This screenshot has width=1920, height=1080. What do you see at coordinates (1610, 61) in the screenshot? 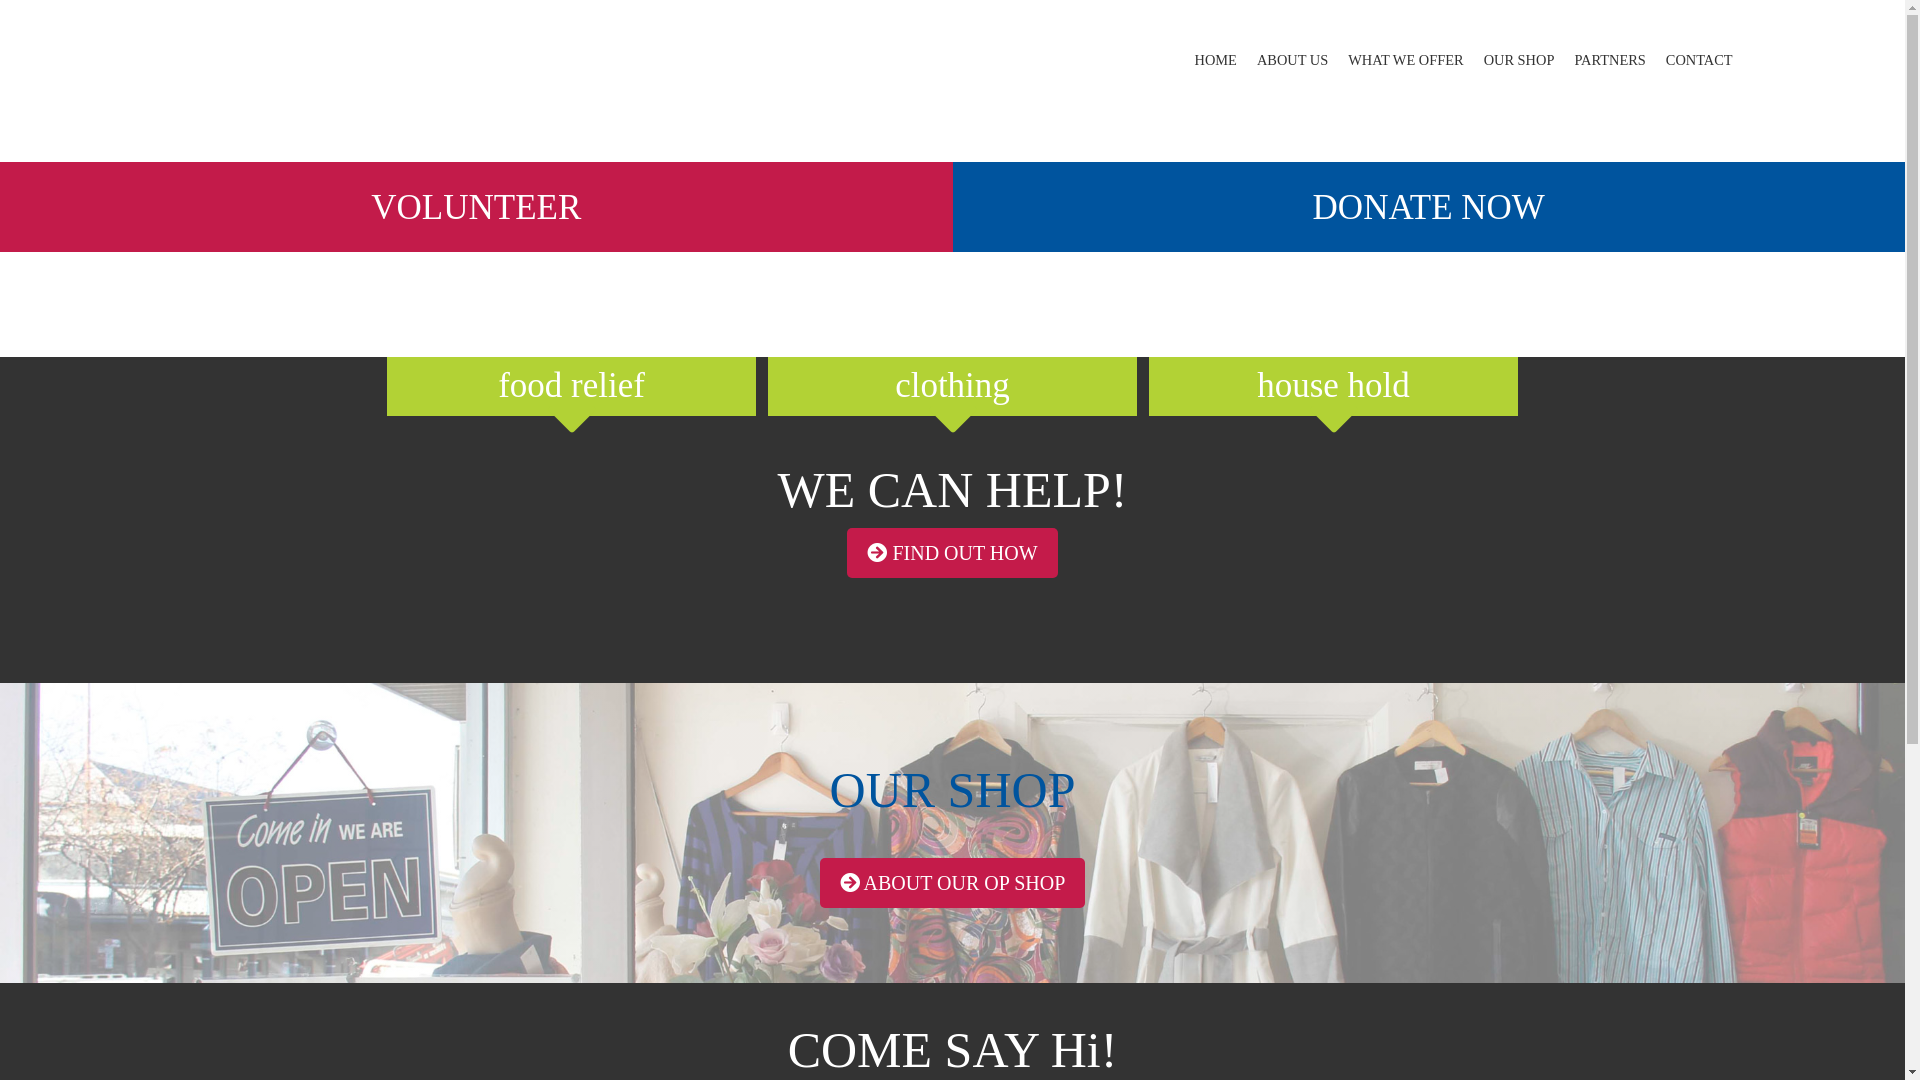
I see `PARTNERS` at bounding box center [1610, 61].